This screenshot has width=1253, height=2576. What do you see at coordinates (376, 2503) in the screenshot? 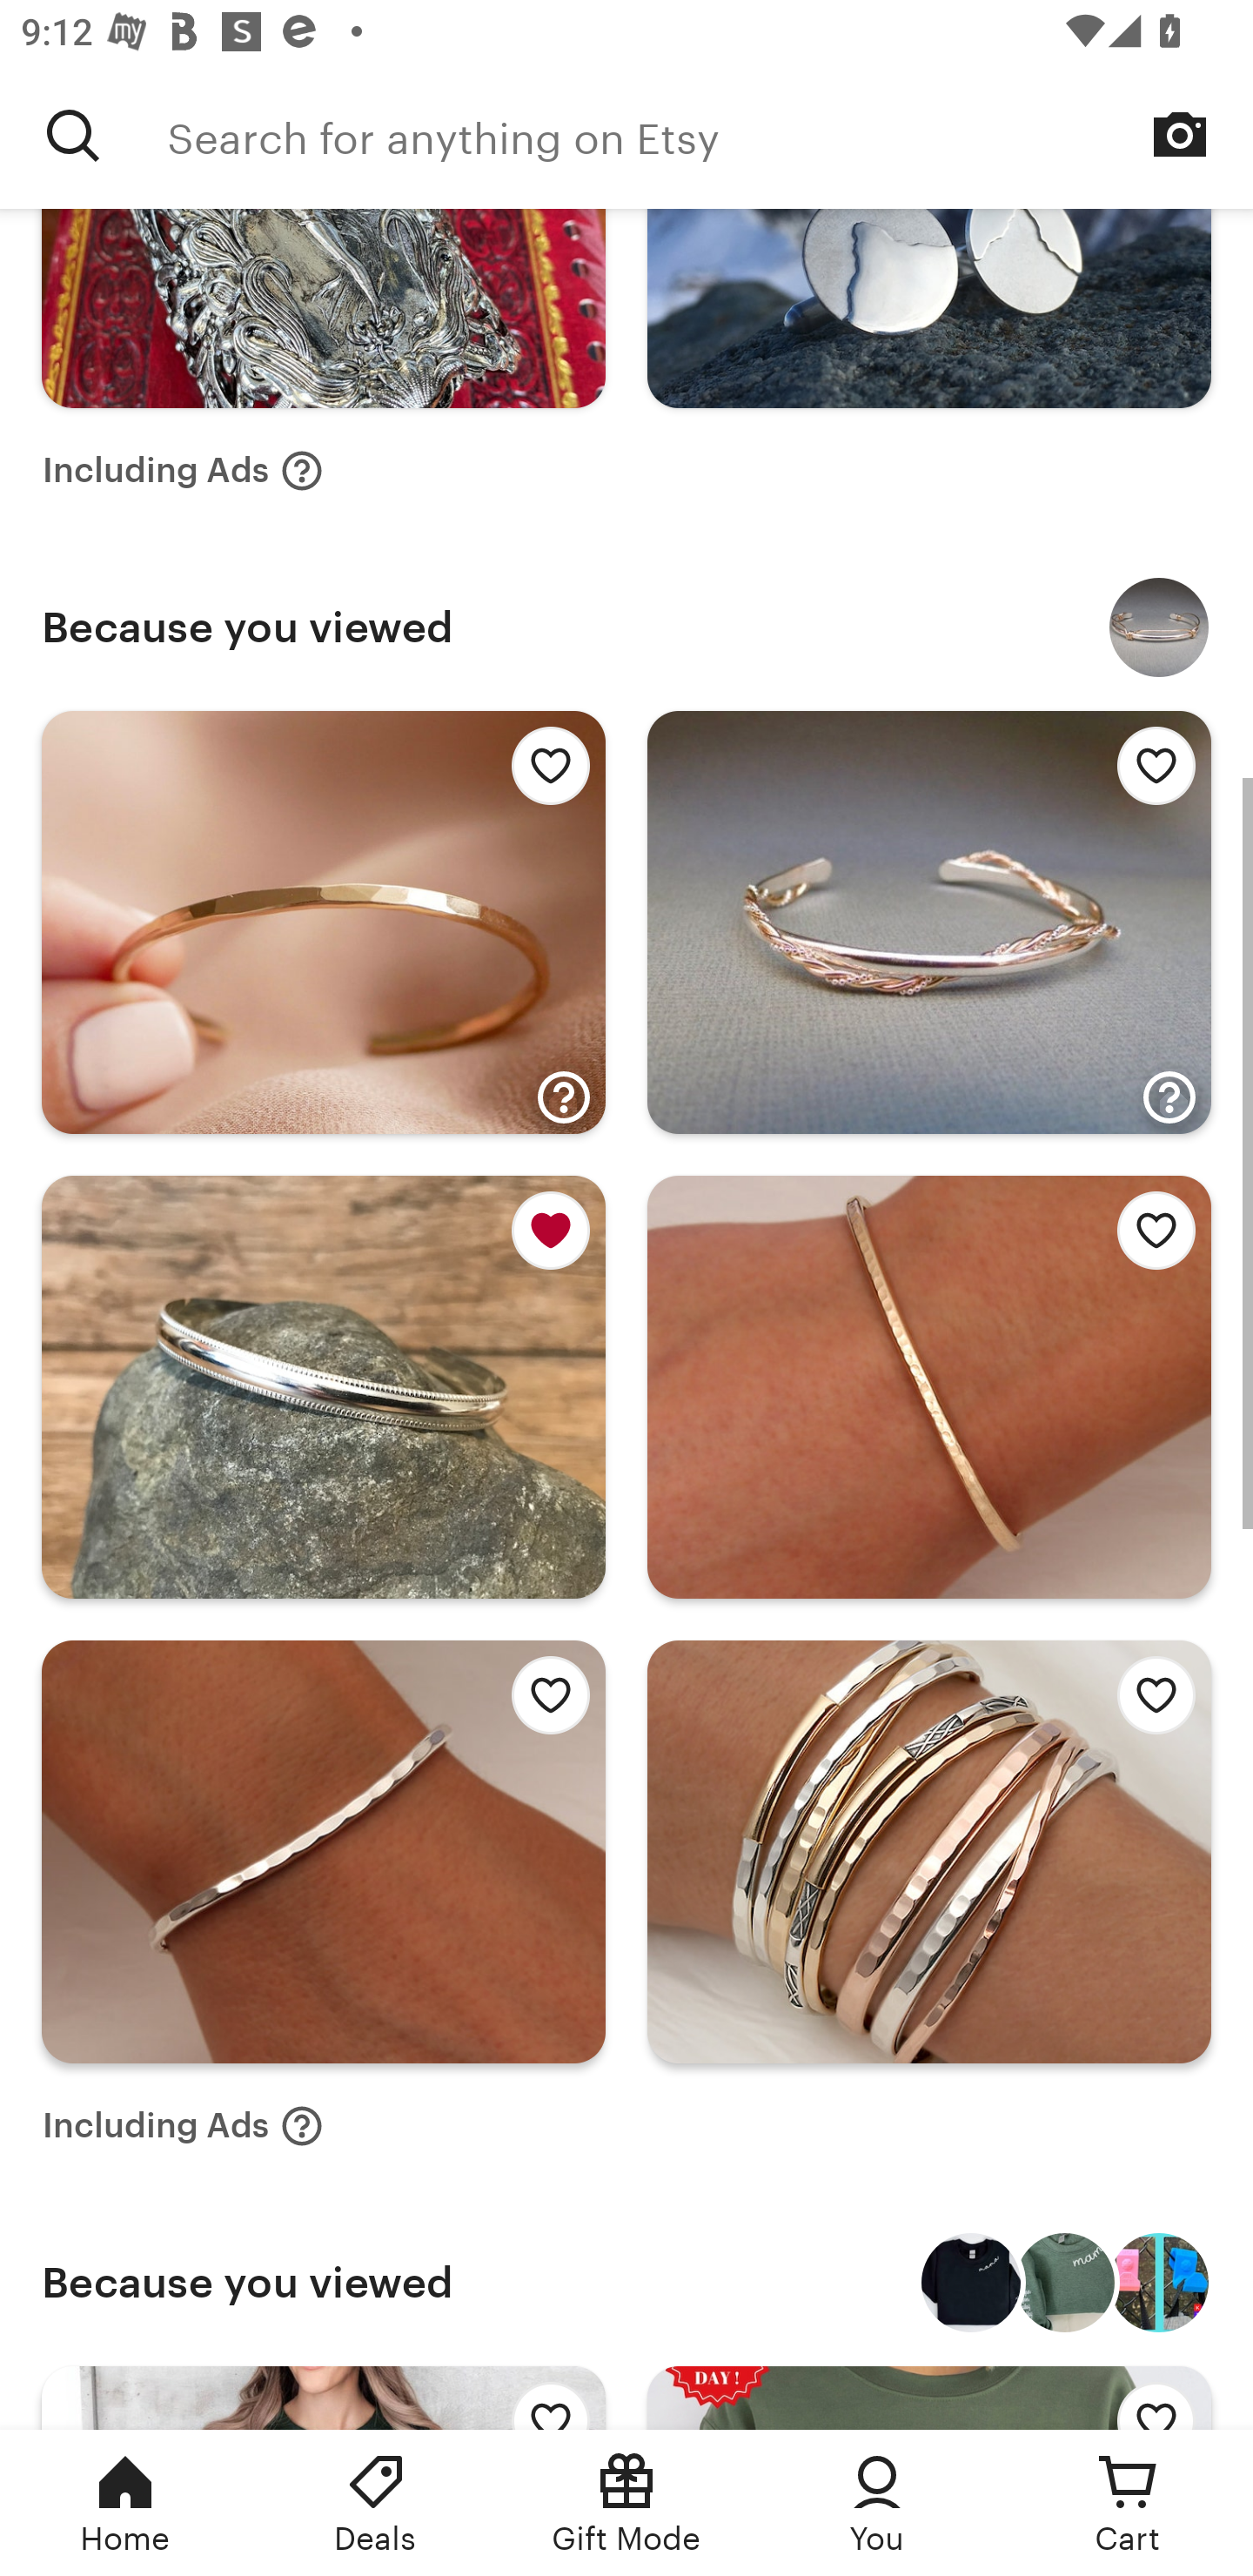
I see `Deals` at bounding box center [376, 2503].